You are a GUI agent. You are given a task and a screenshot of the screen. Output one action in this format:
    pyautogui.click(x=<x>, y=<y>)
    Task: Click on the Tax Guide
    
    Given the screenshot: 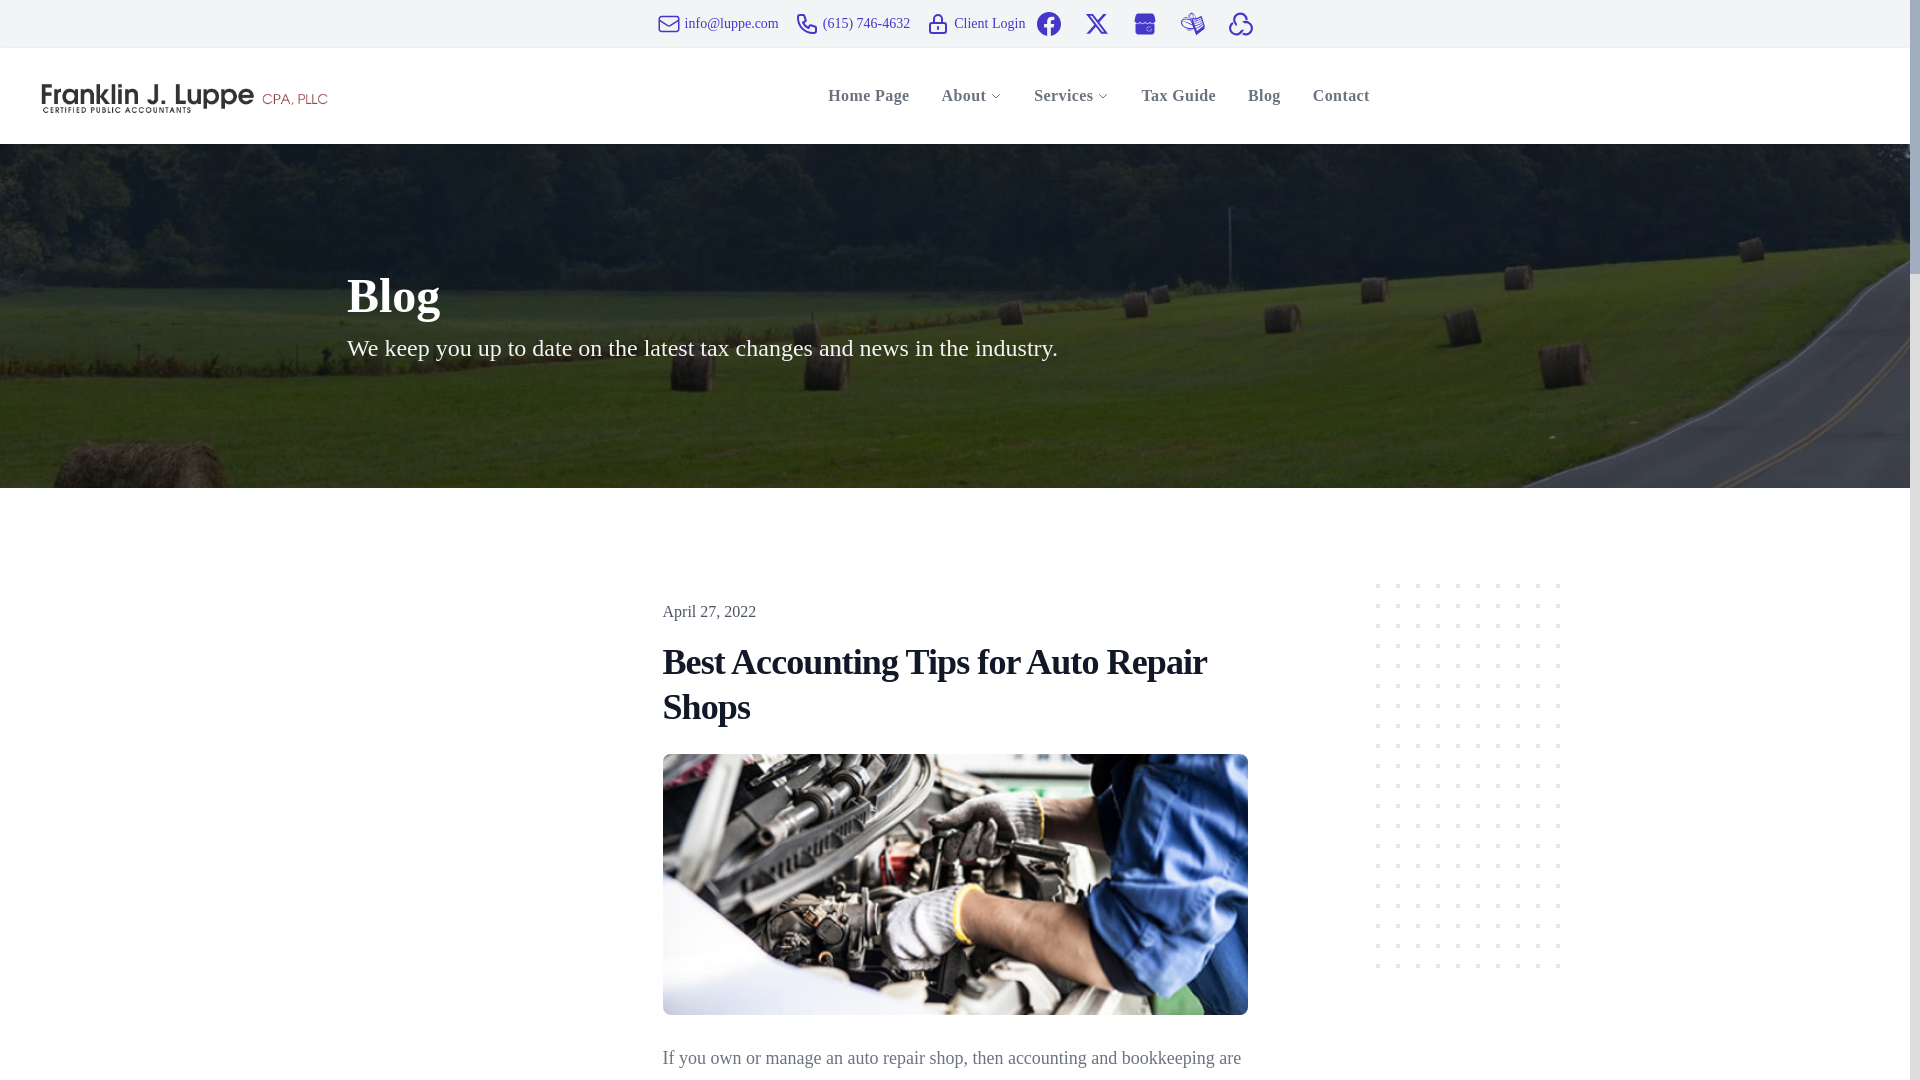 What is the action you would take?
    pyautogui.click(x=1178, y=95)
    